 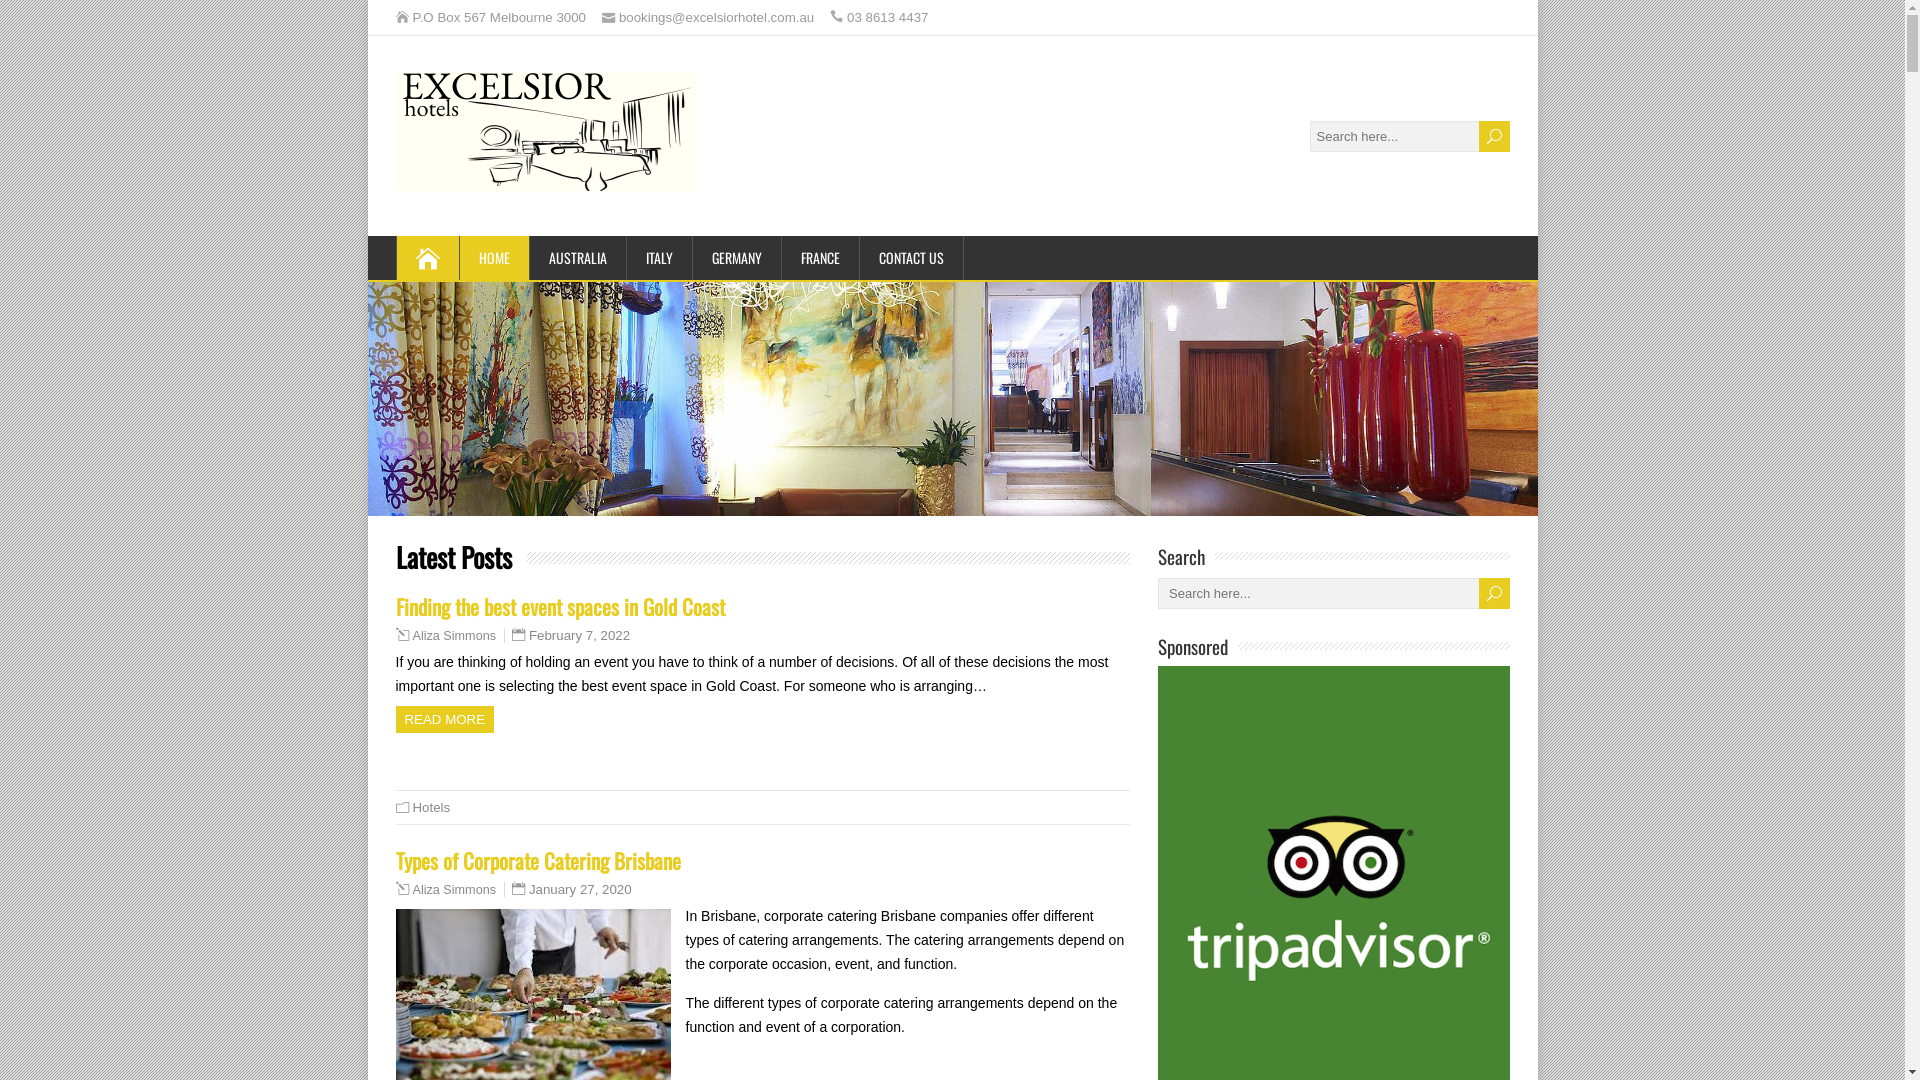 I want to click on Types of Corporate Catering Brisbane, so click(x=538, y=860).